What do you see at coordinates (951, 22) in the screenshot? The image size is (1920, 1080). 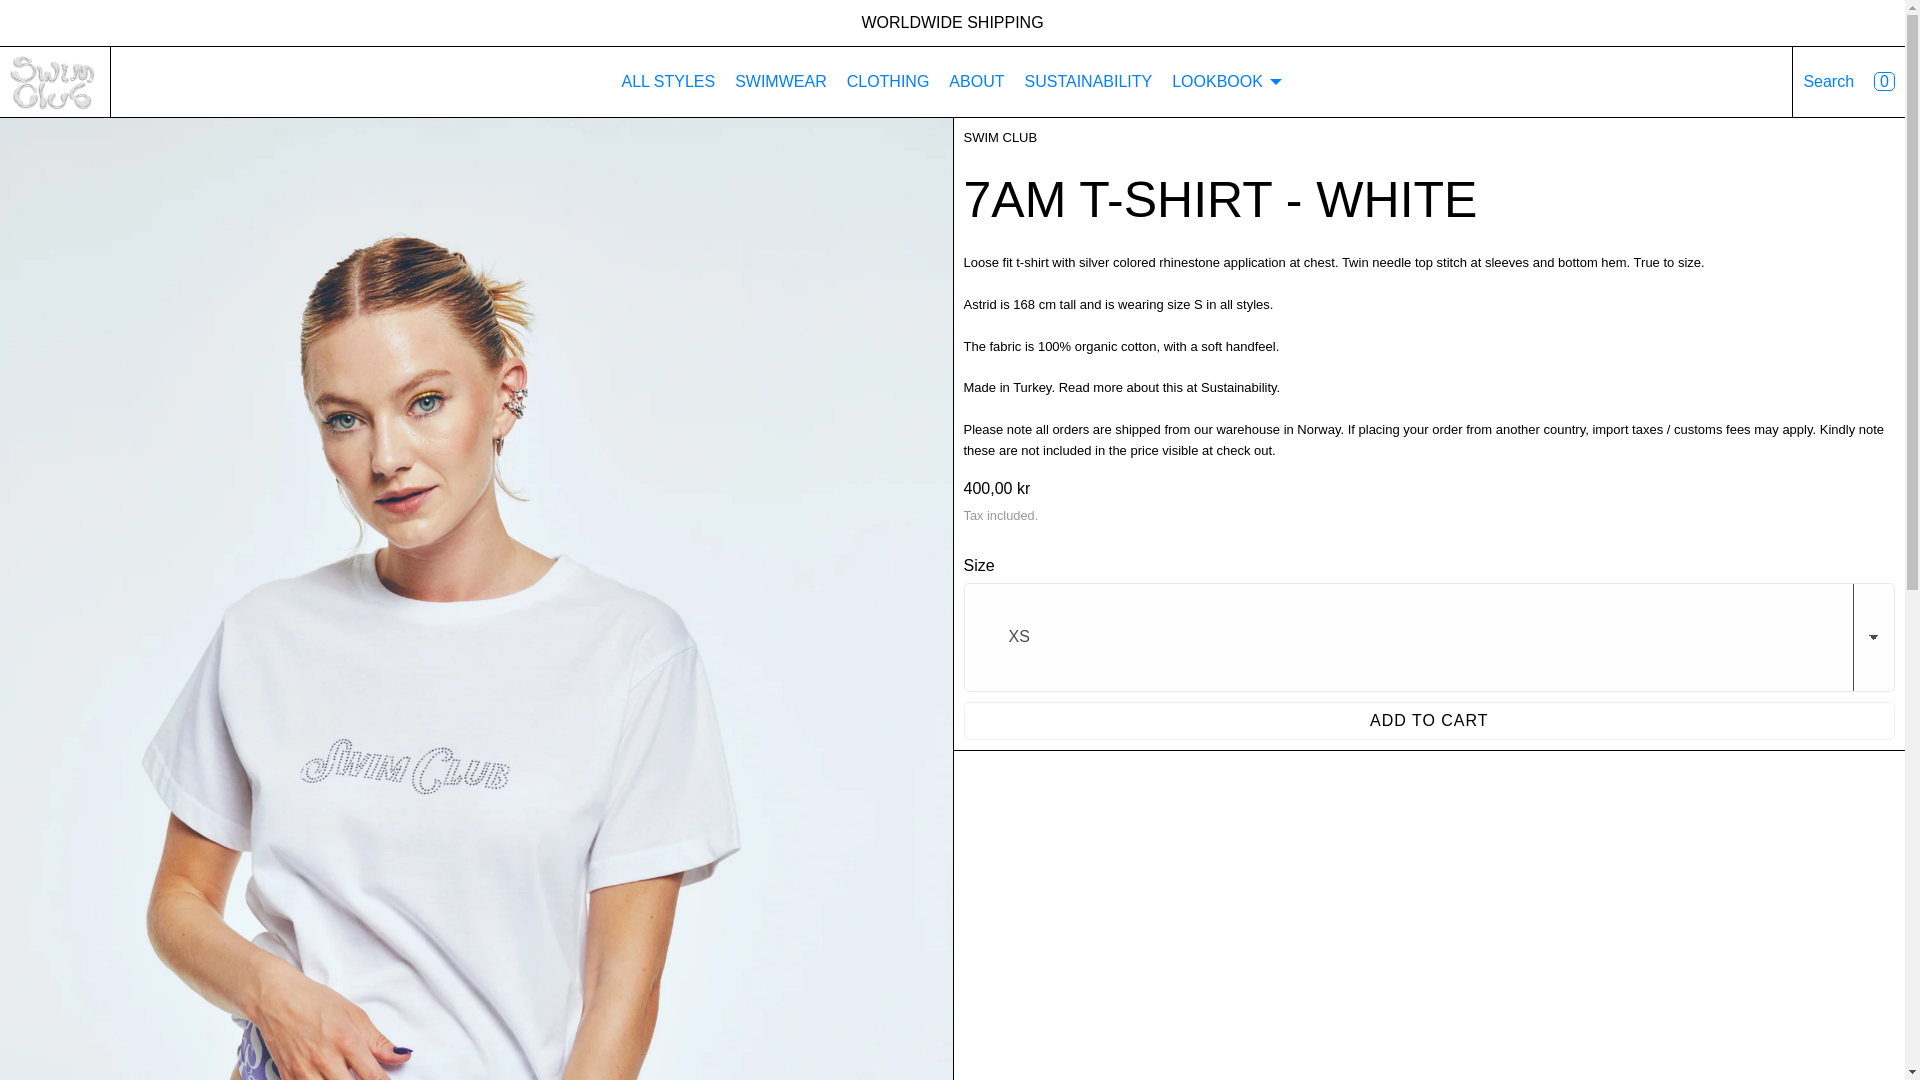 I see `WORLDWIDE SHIPPING` at bounding box center [951, 22].